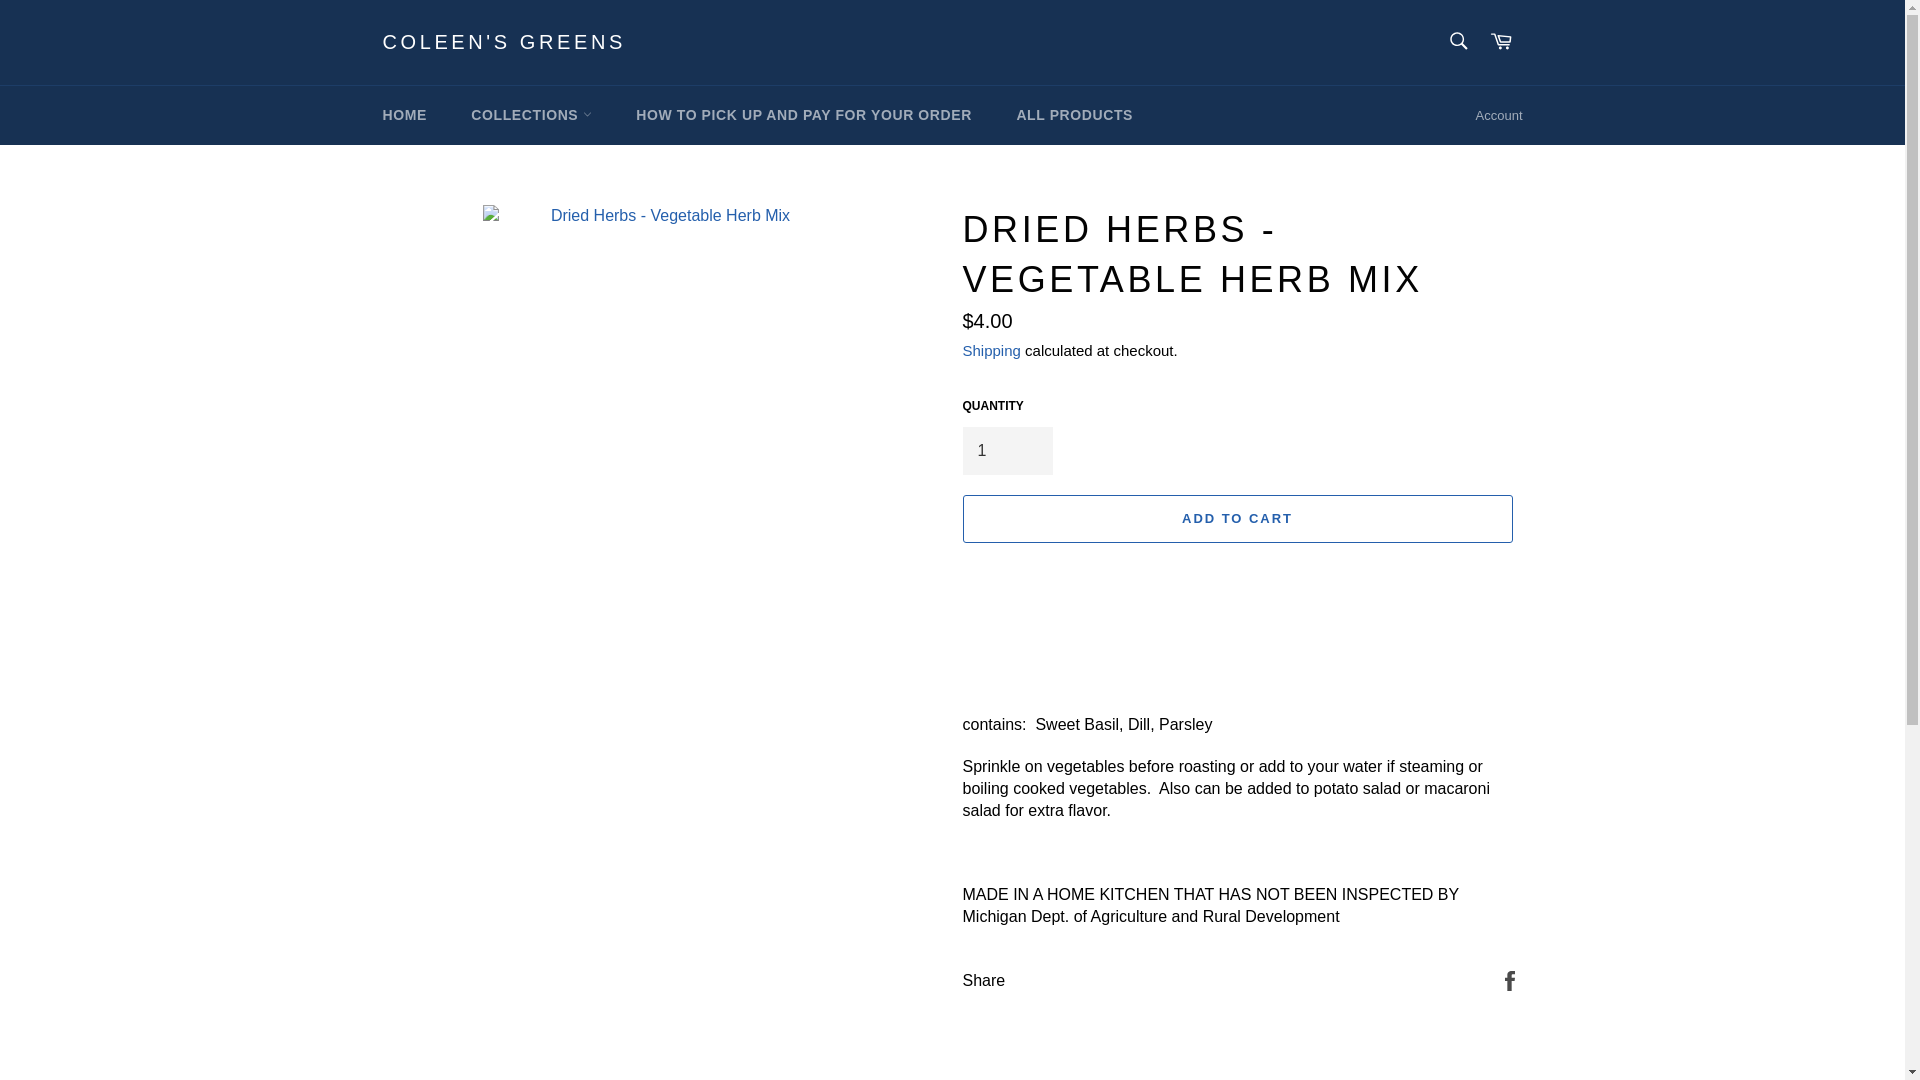 The width and height of the screenshot is (1920, 1080). I want to click on ADD TO CART, so click(1236, 518).